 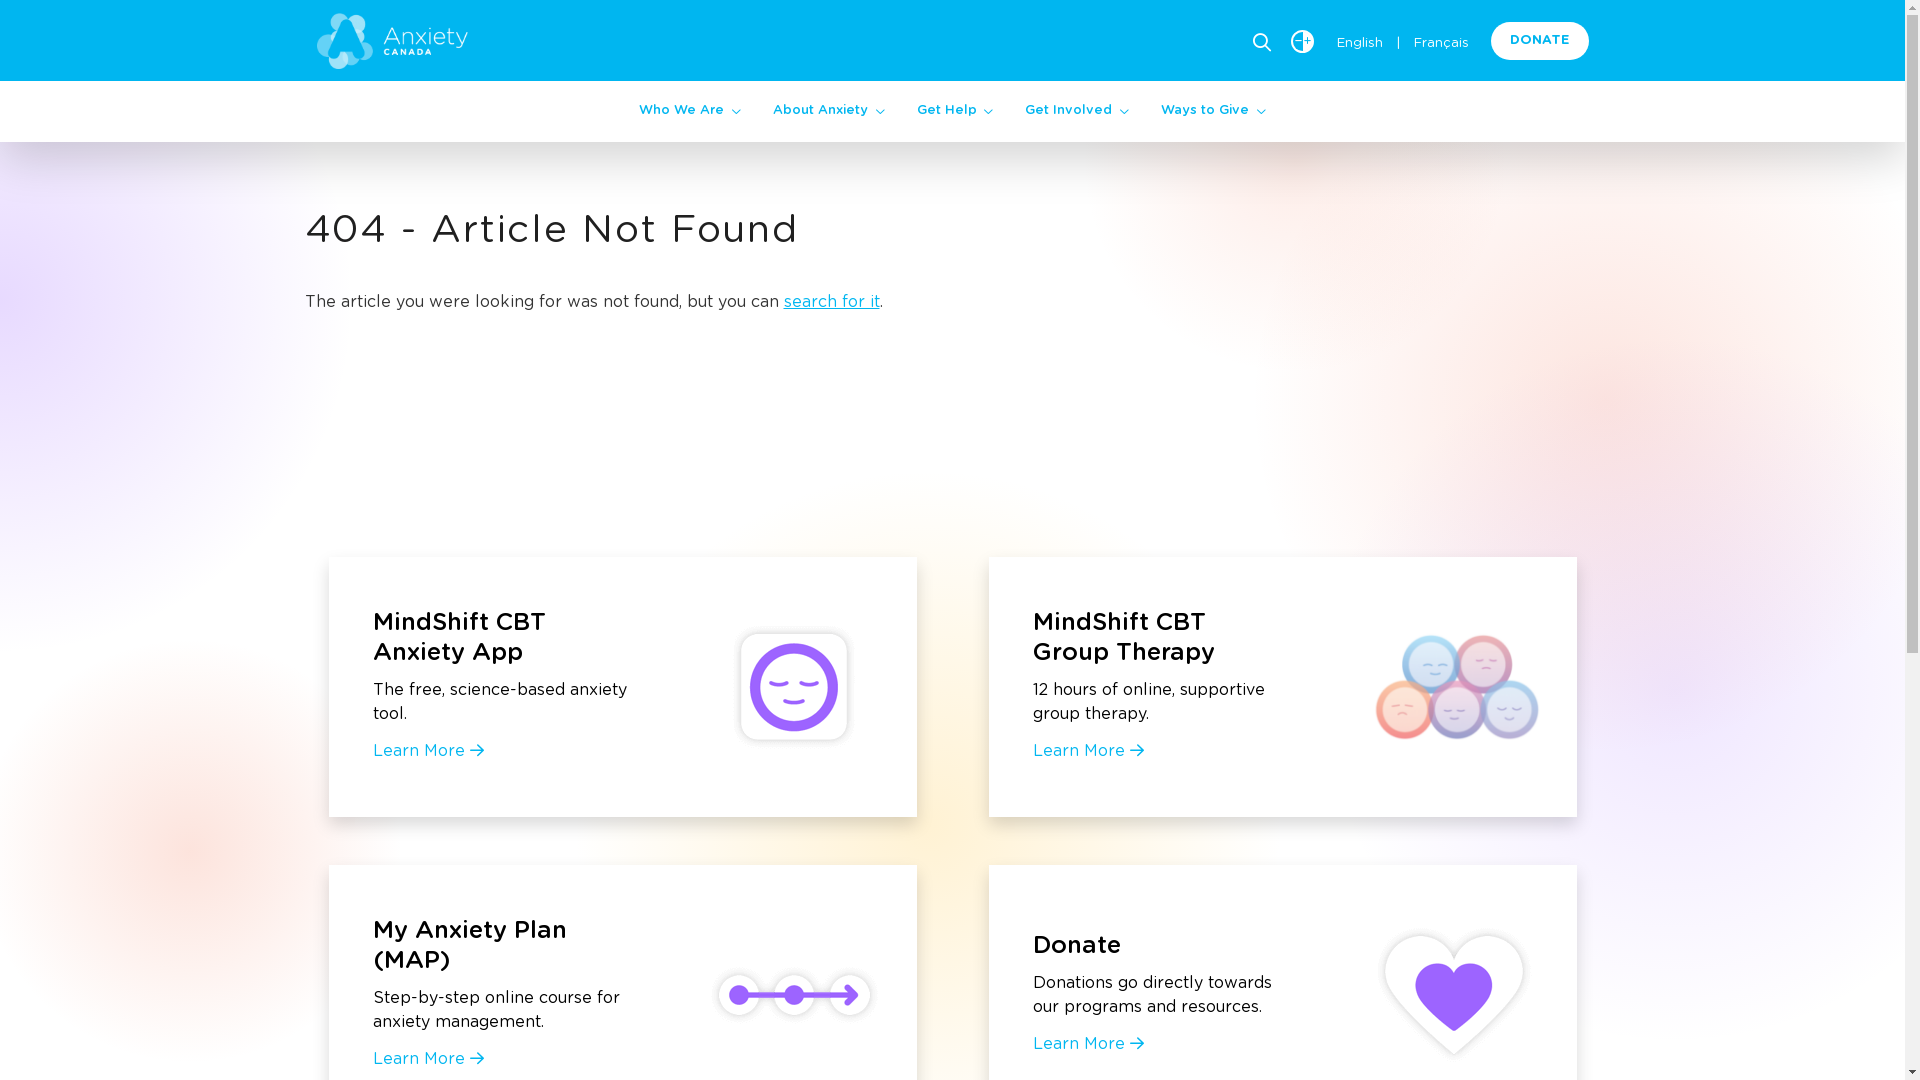 What do you see at coordinates (1214, 111) in the screenshot?
I see `Ways to Give` at bounding box center [1214, 111].